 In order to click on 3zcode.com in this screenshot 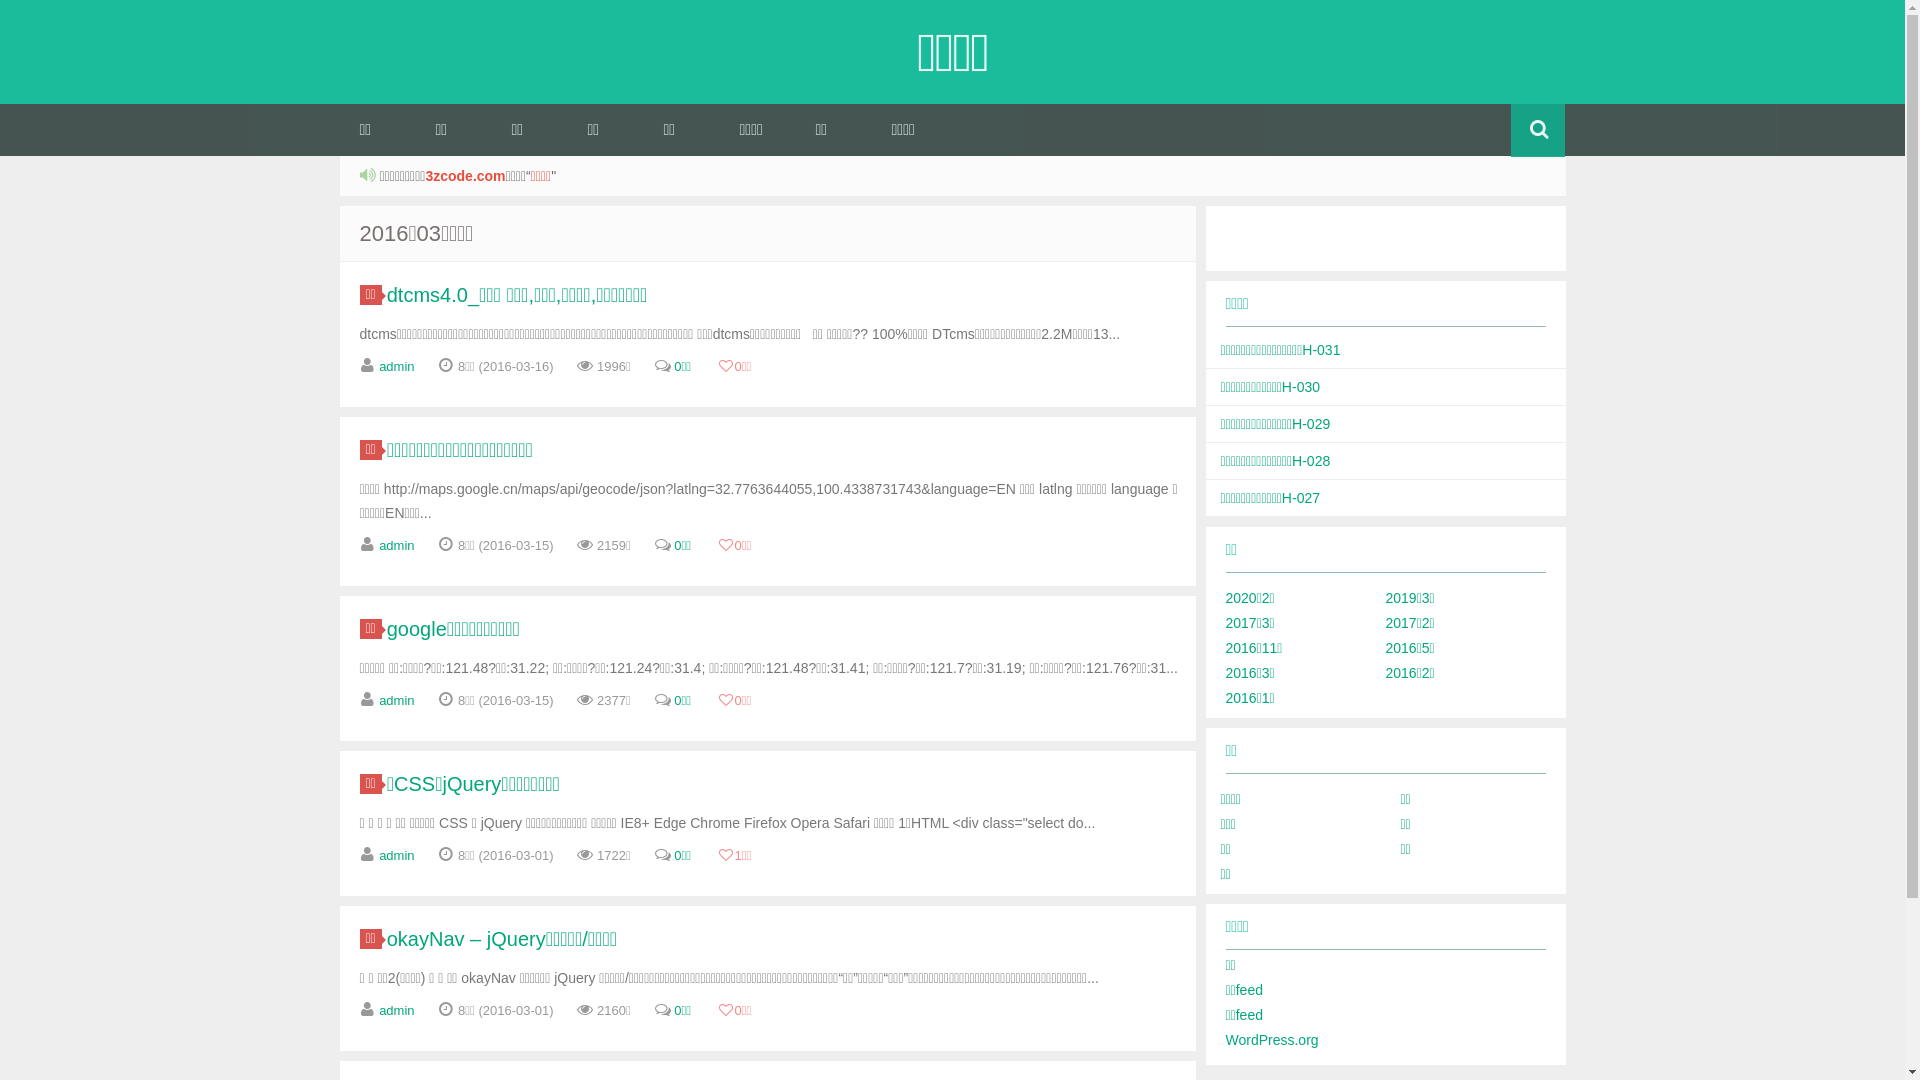, I will do `click(464, 176)`.